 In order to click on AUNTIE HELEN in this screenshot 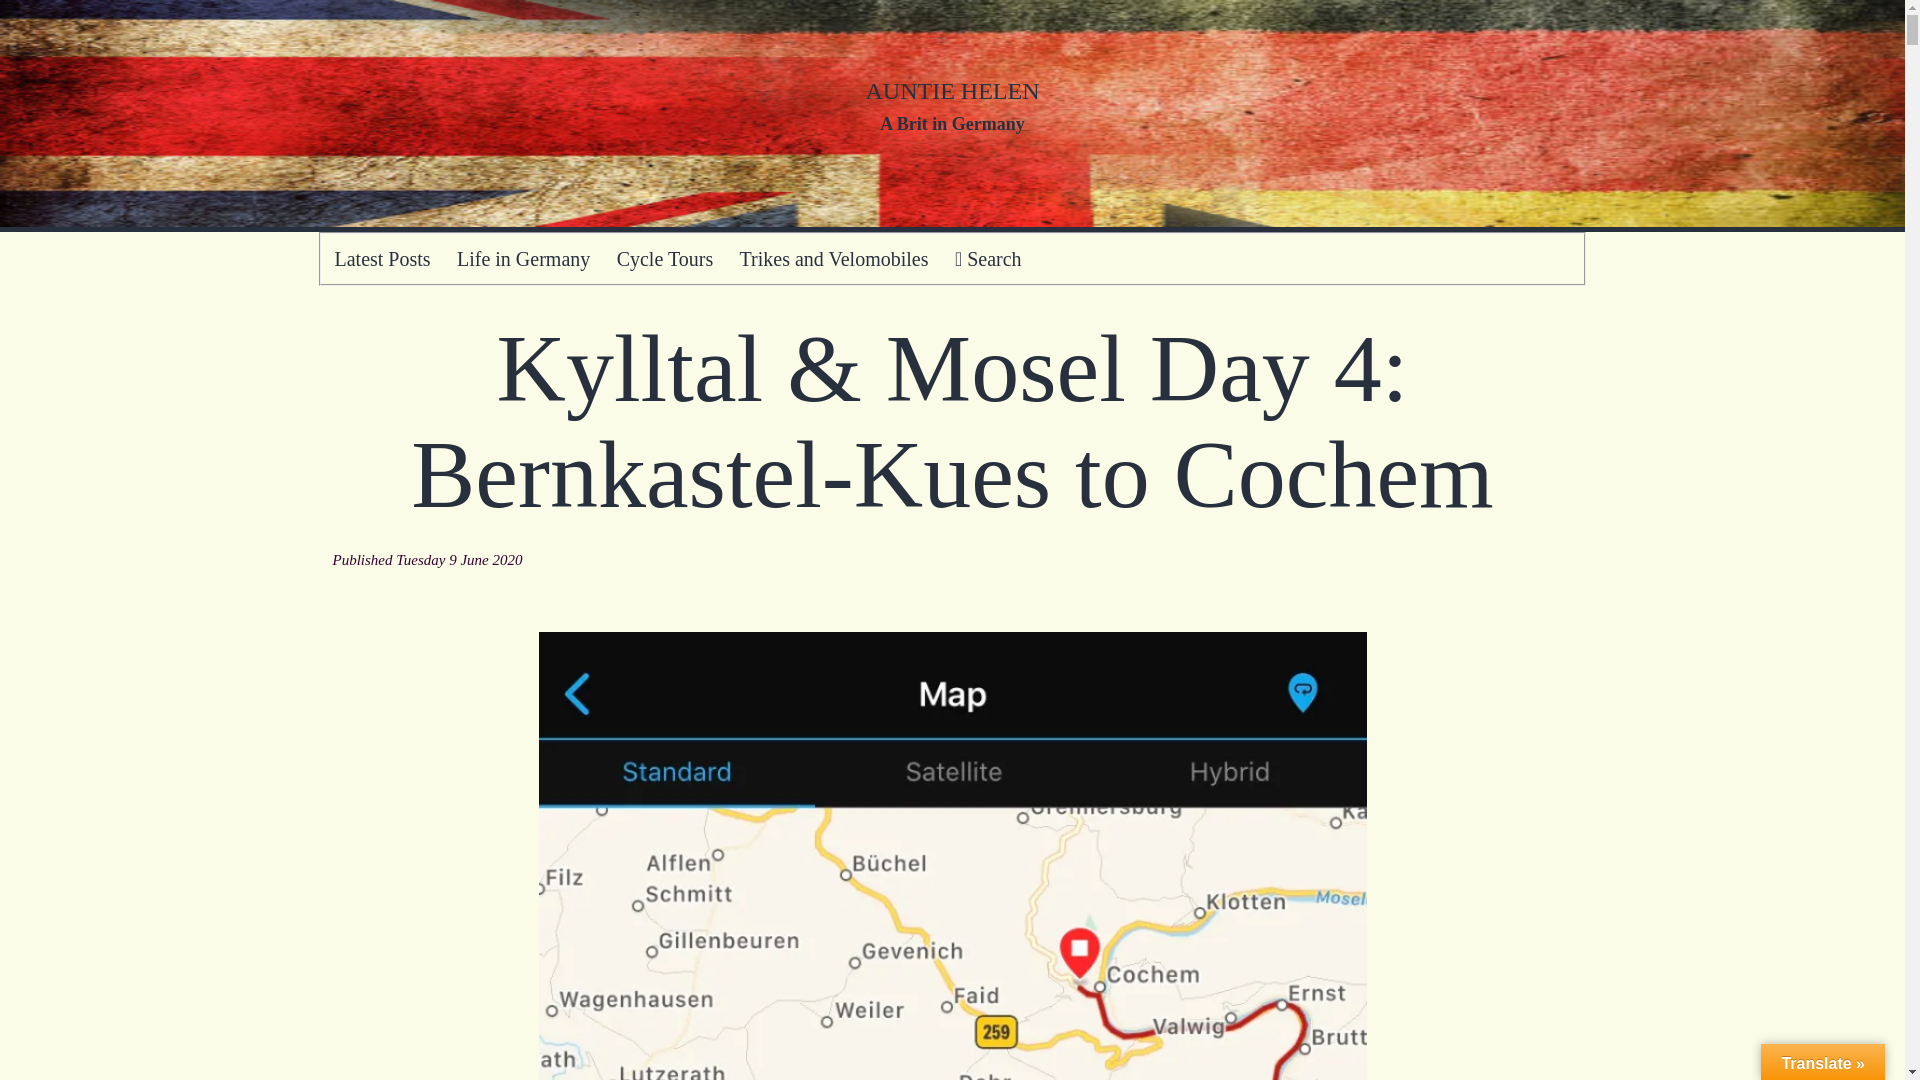, I will do `click(952, 90)`.